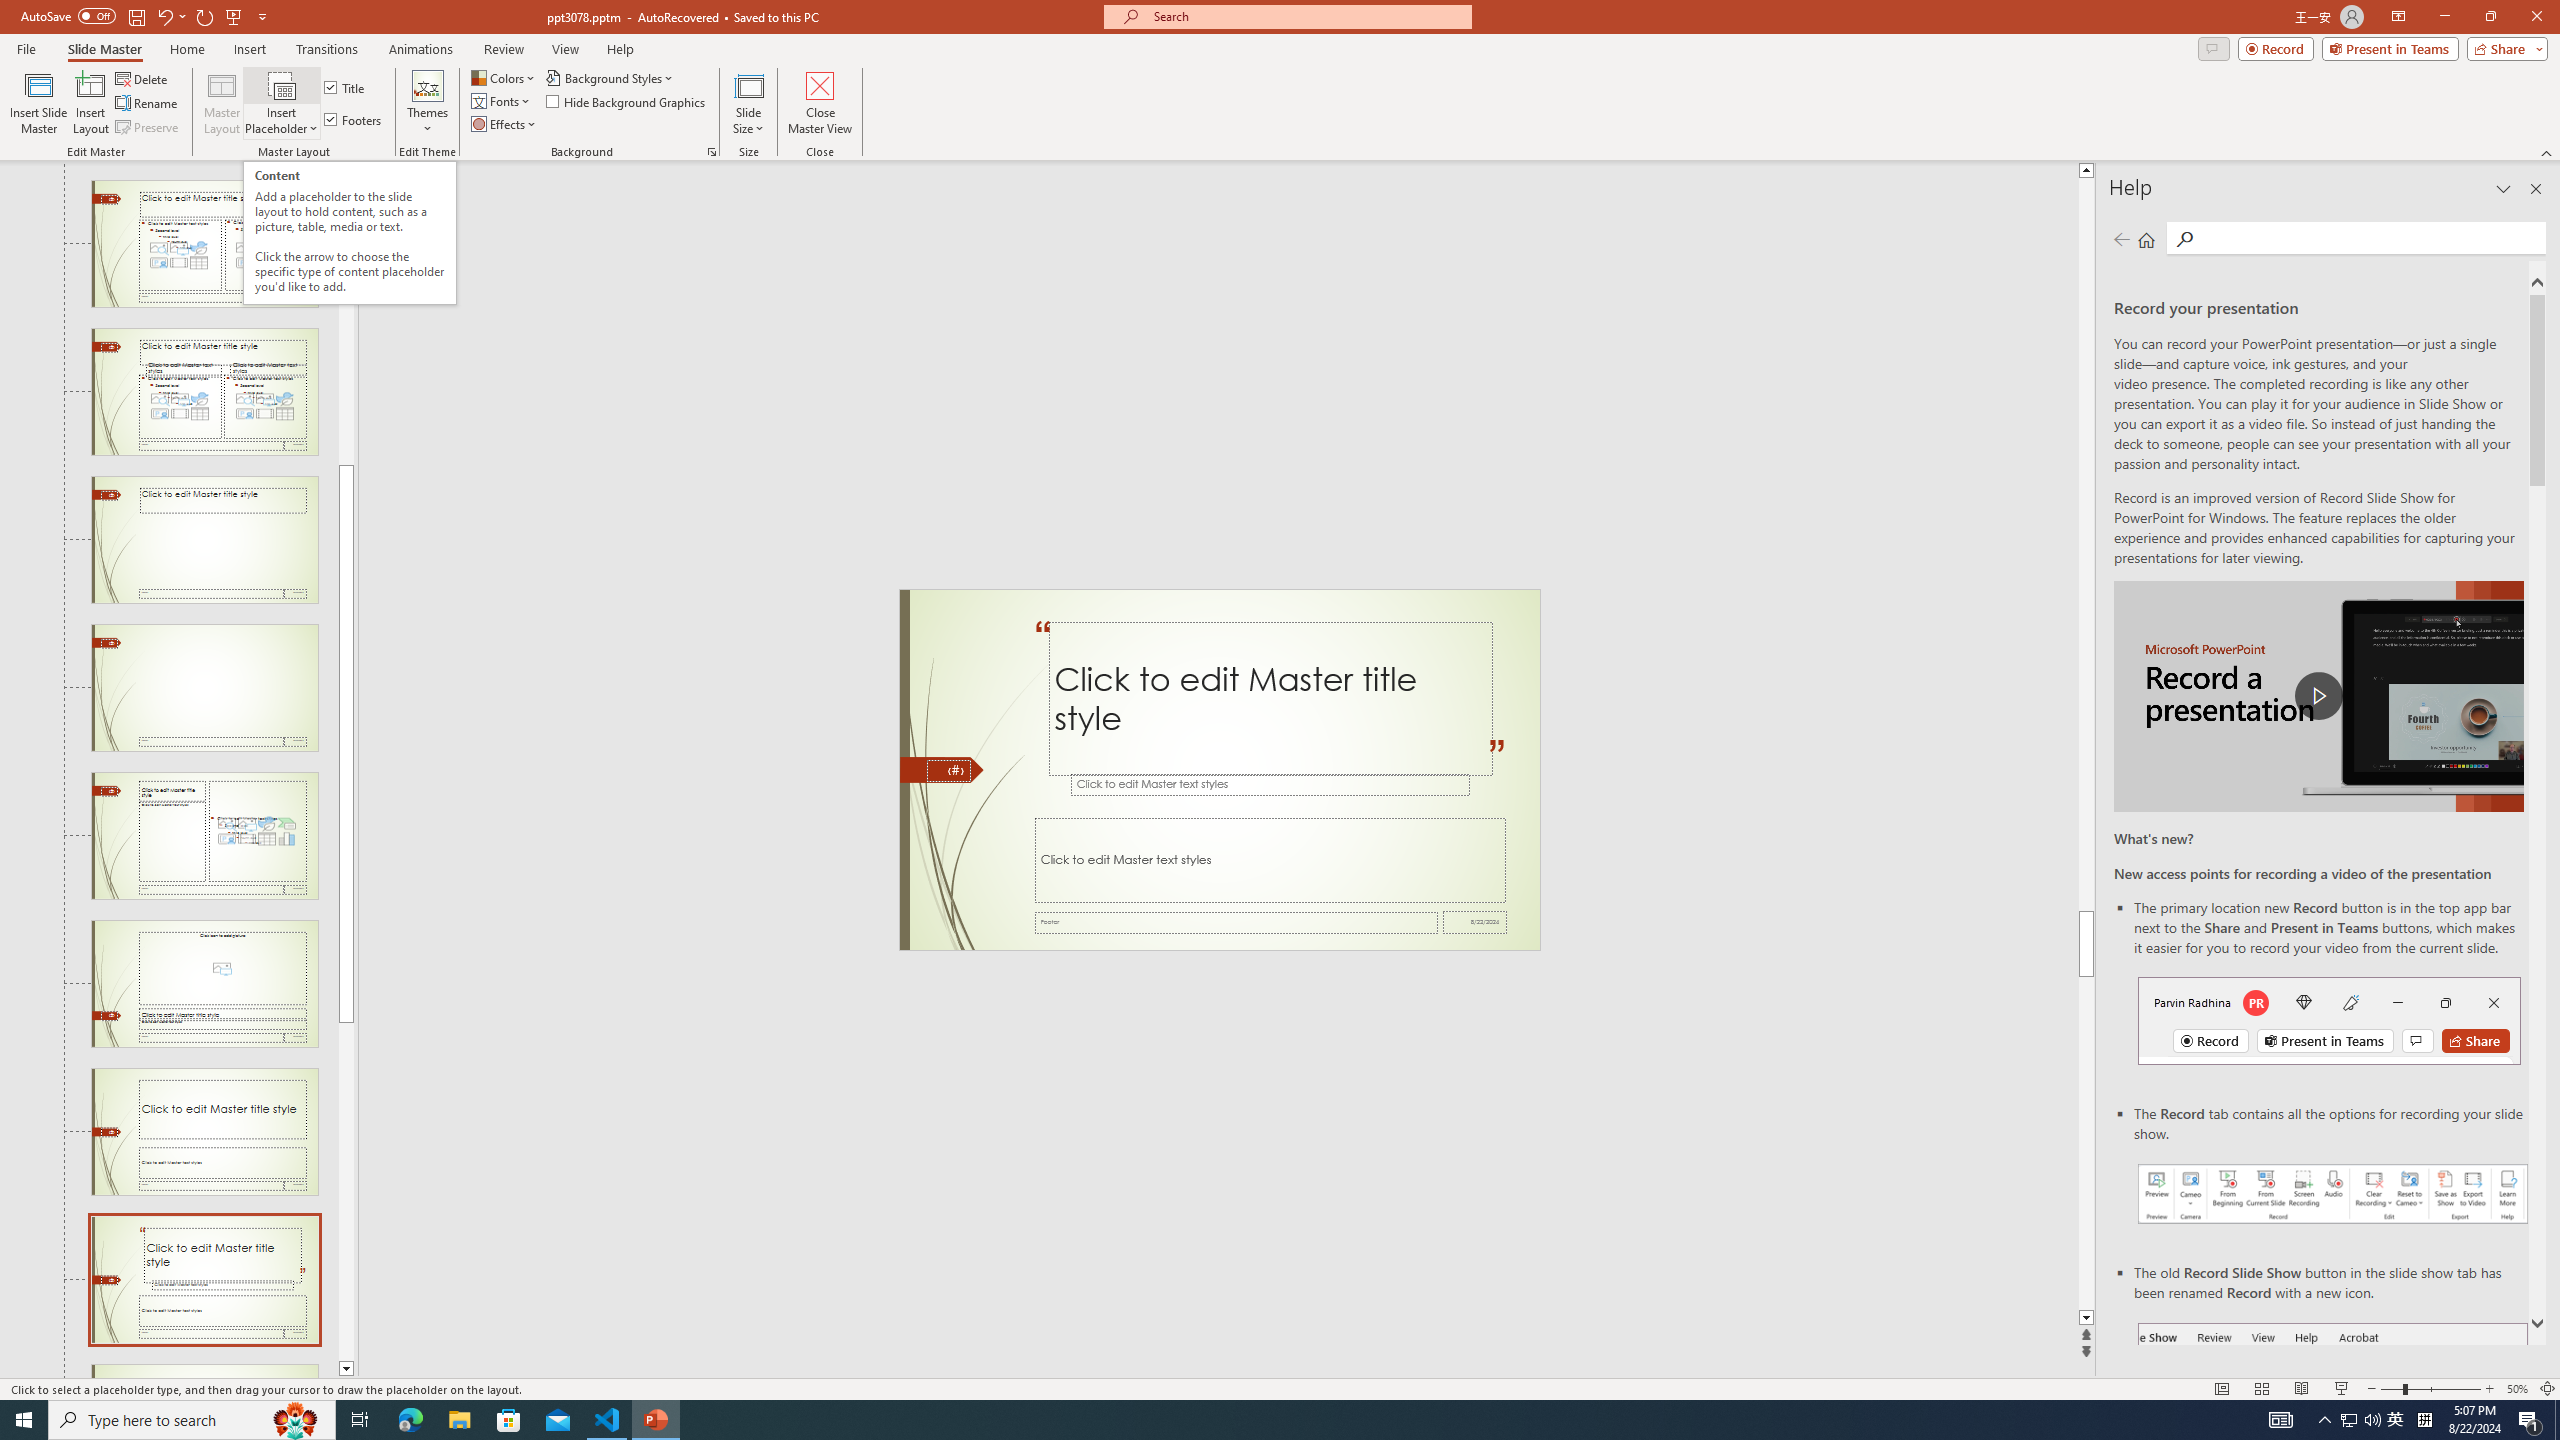 Image resolution: width=2560 pixels, height=1440 pixels. What do you see at coordinates (2318, 696) in the screenshot?
I see `play Record a Presentation` at bounding box center [2318, 696].